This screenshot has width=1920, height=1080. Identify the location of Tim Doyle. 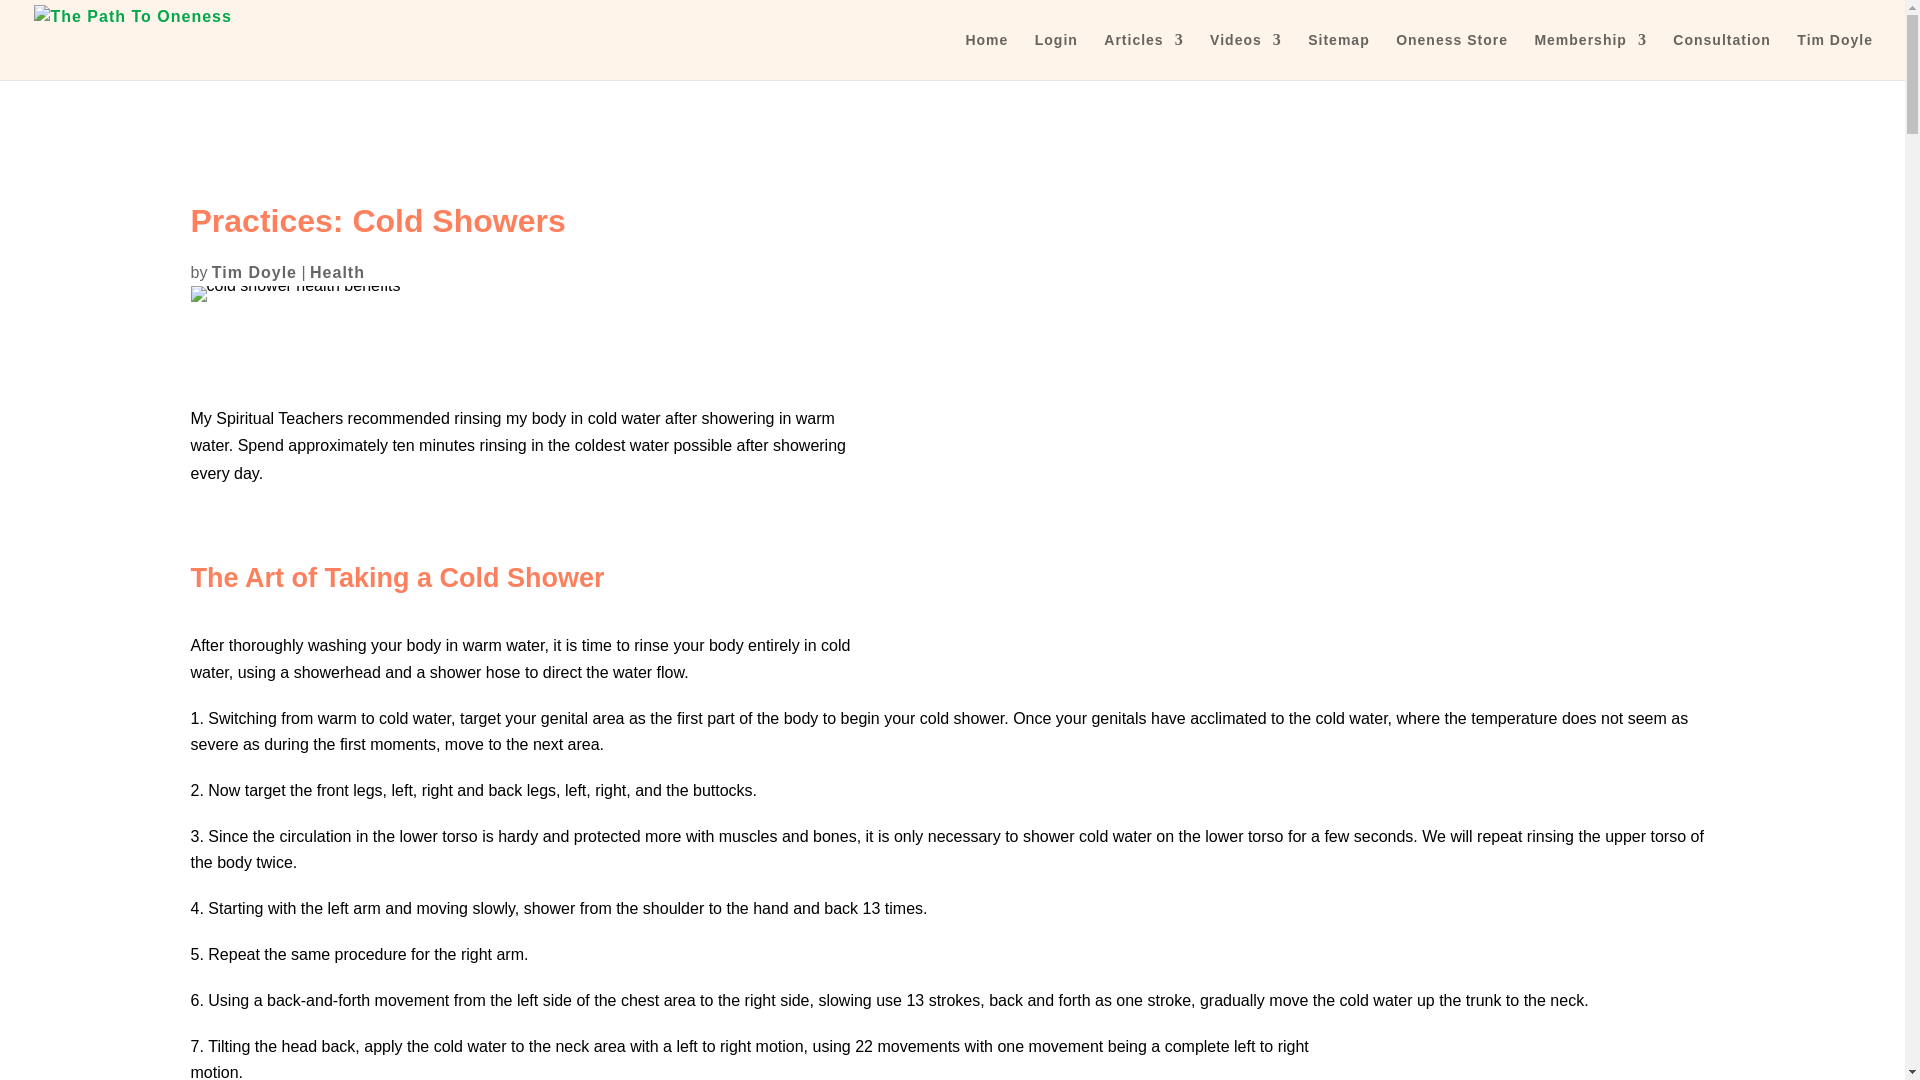
(254, 272).